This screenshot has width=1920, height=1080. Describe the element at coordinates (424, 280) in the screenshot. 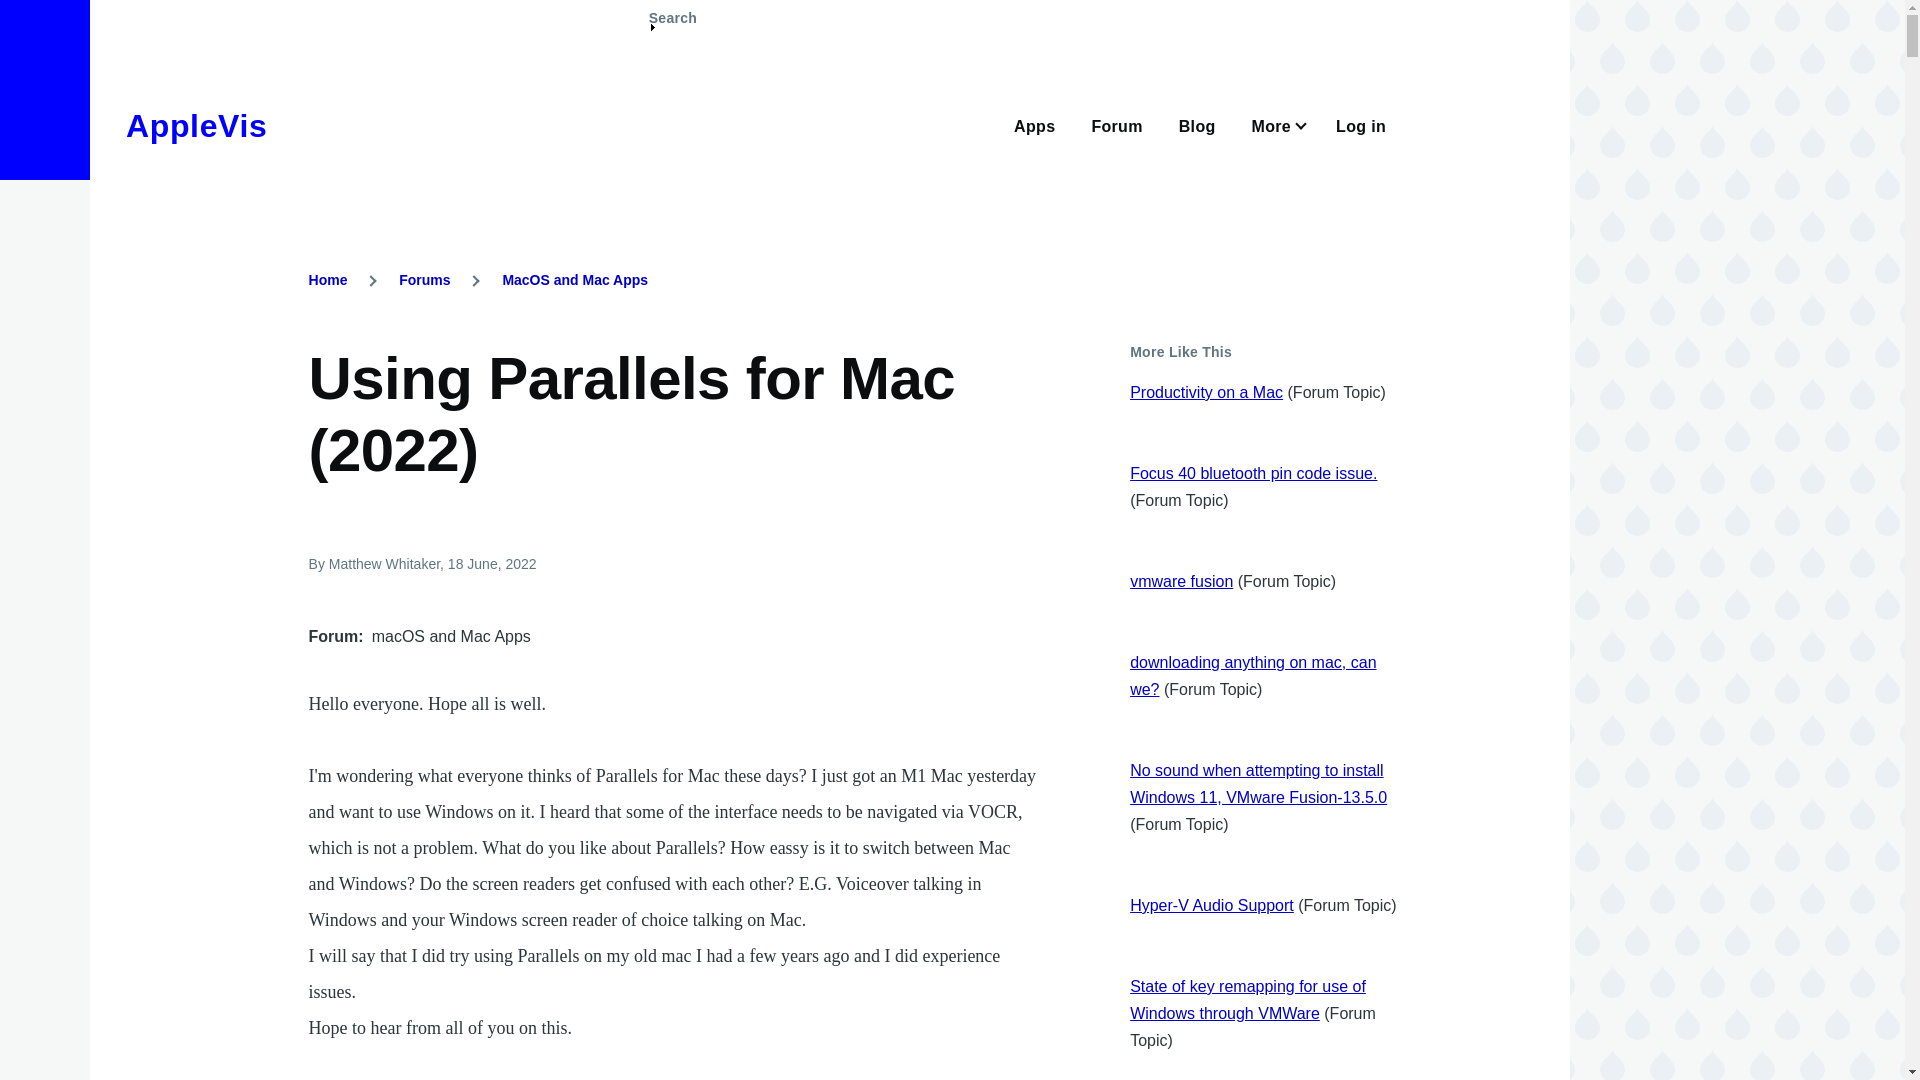

I see `Forums` at that location.